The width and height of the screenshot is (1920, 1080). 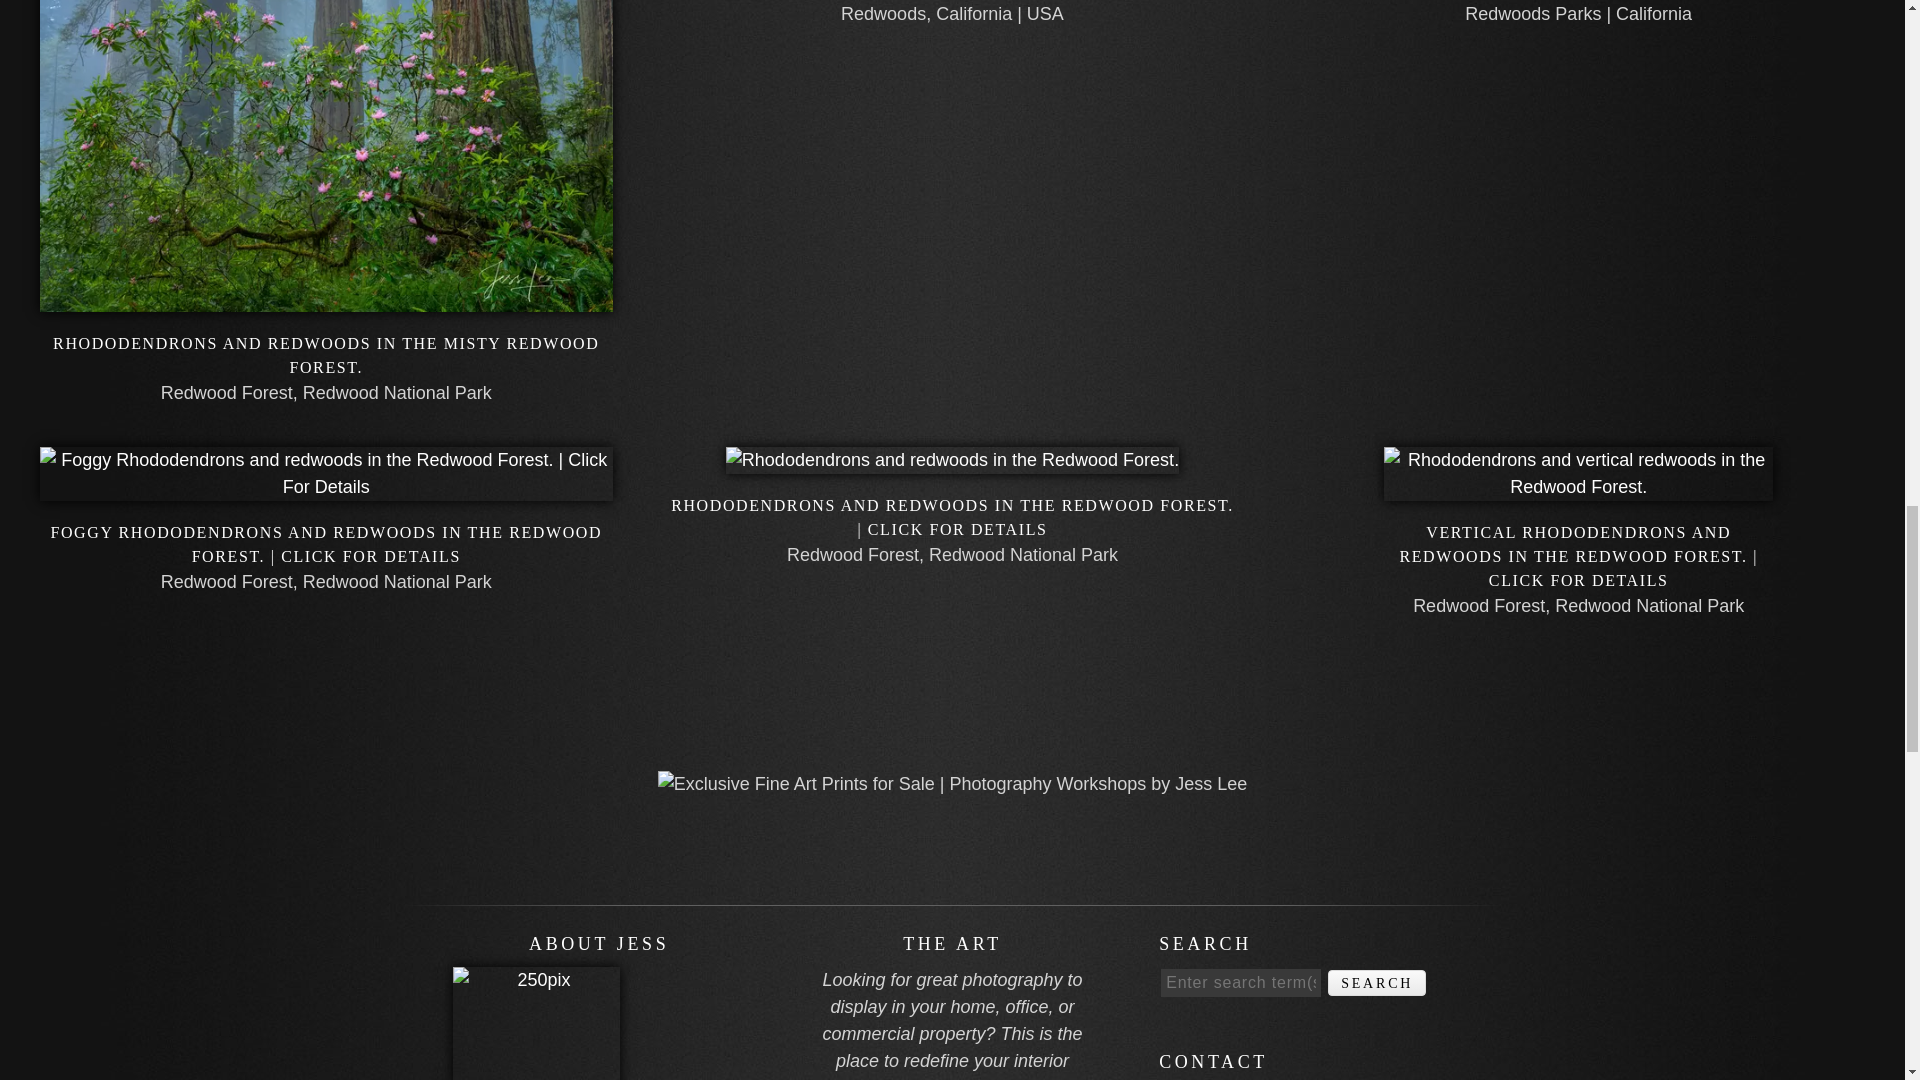 What do you see at coordinates (326, 354) in the screenshot?
I see `Rhododendrons and redwoods in the misty Redwood Forest.` at bounding box center [326, 354].